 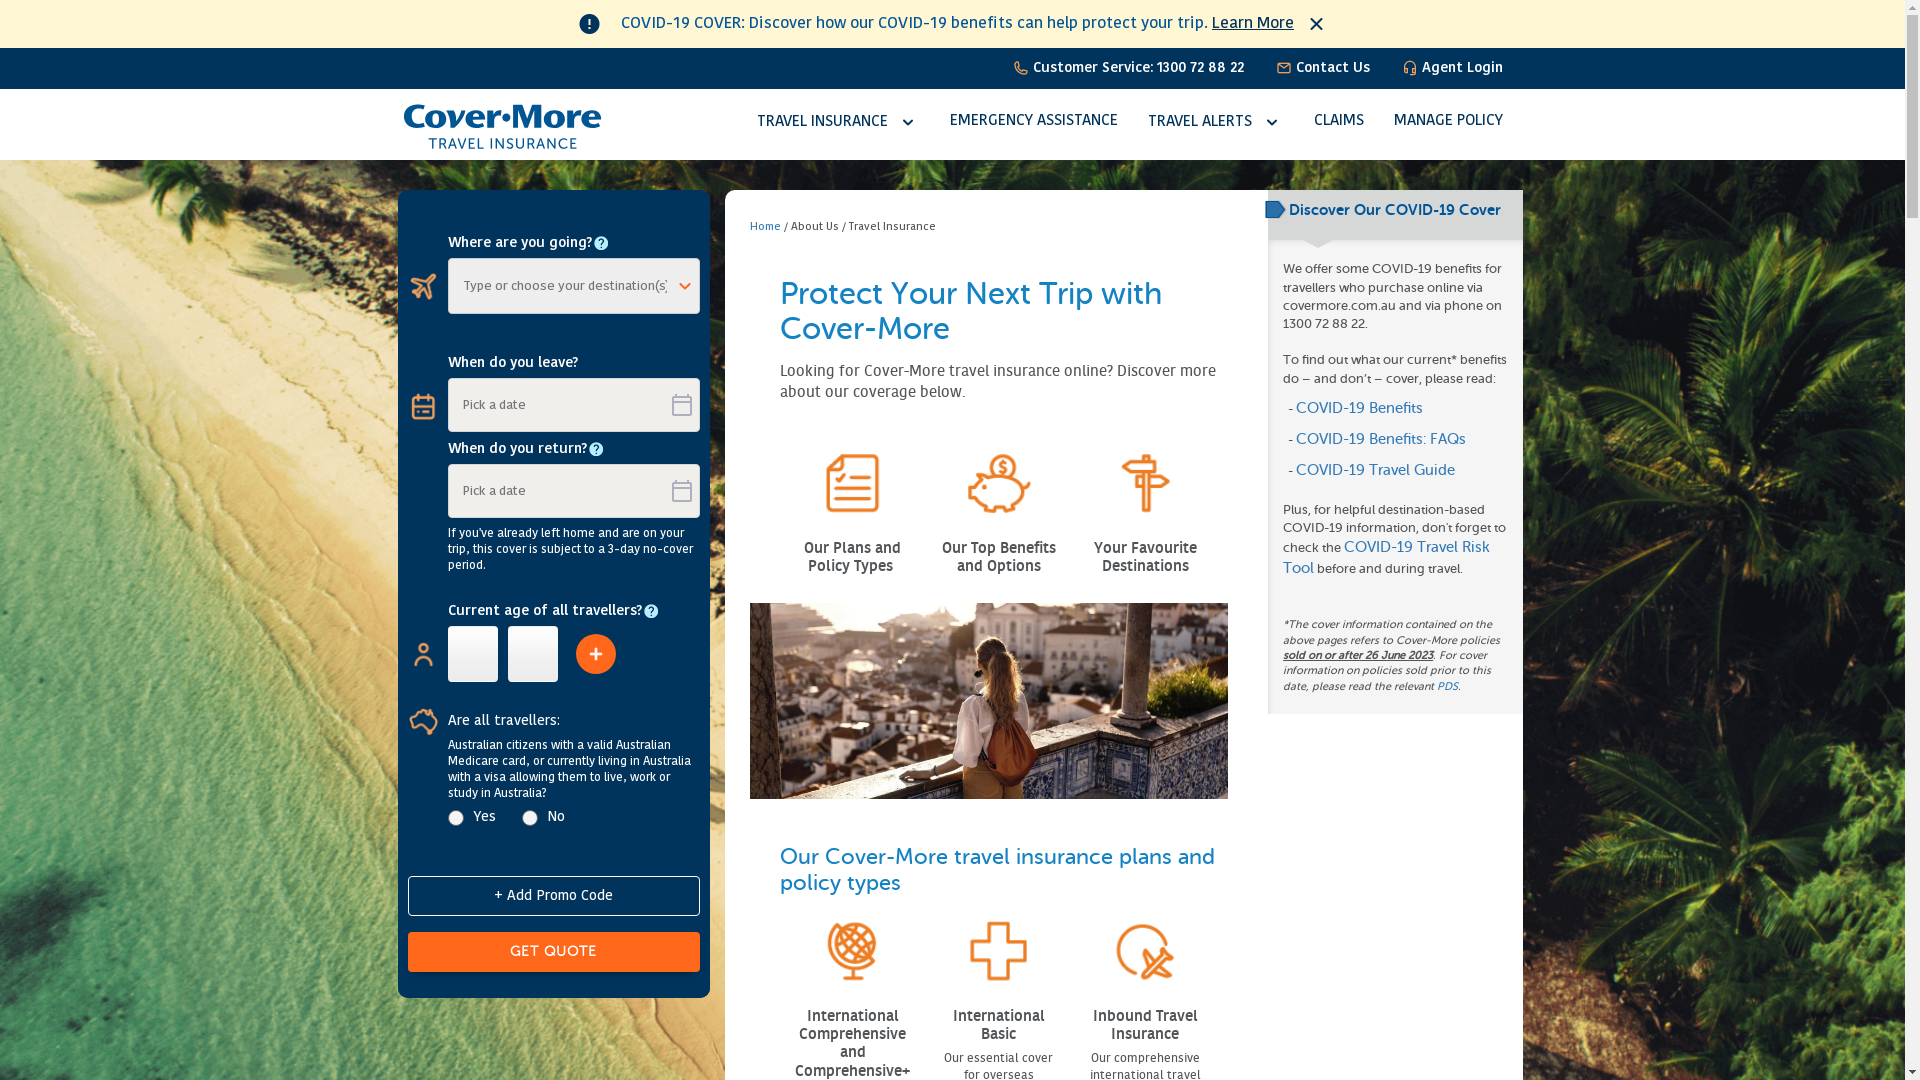 I want to click on CLAIMS, so click(x=1339, y=122).